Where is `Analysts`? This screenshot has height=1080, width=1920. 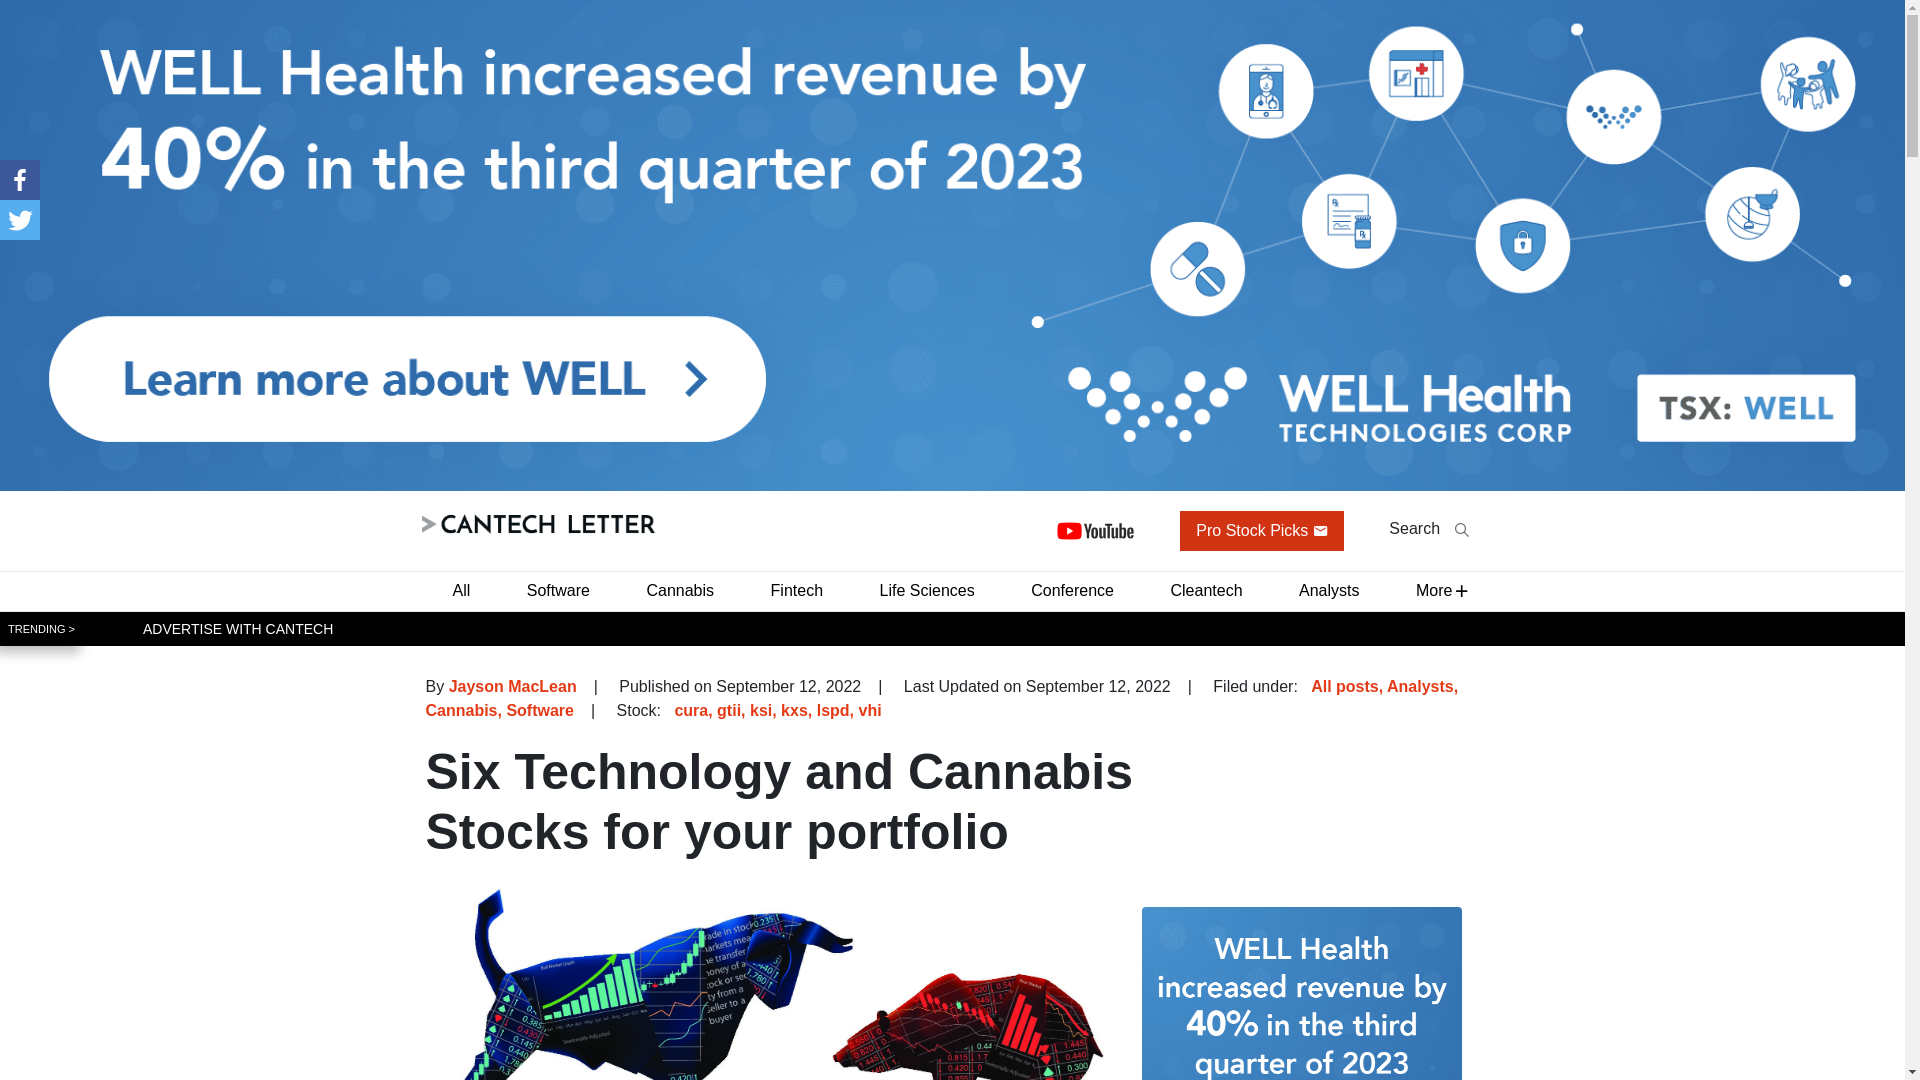 Analysts is located at coordinates (1420, 686).